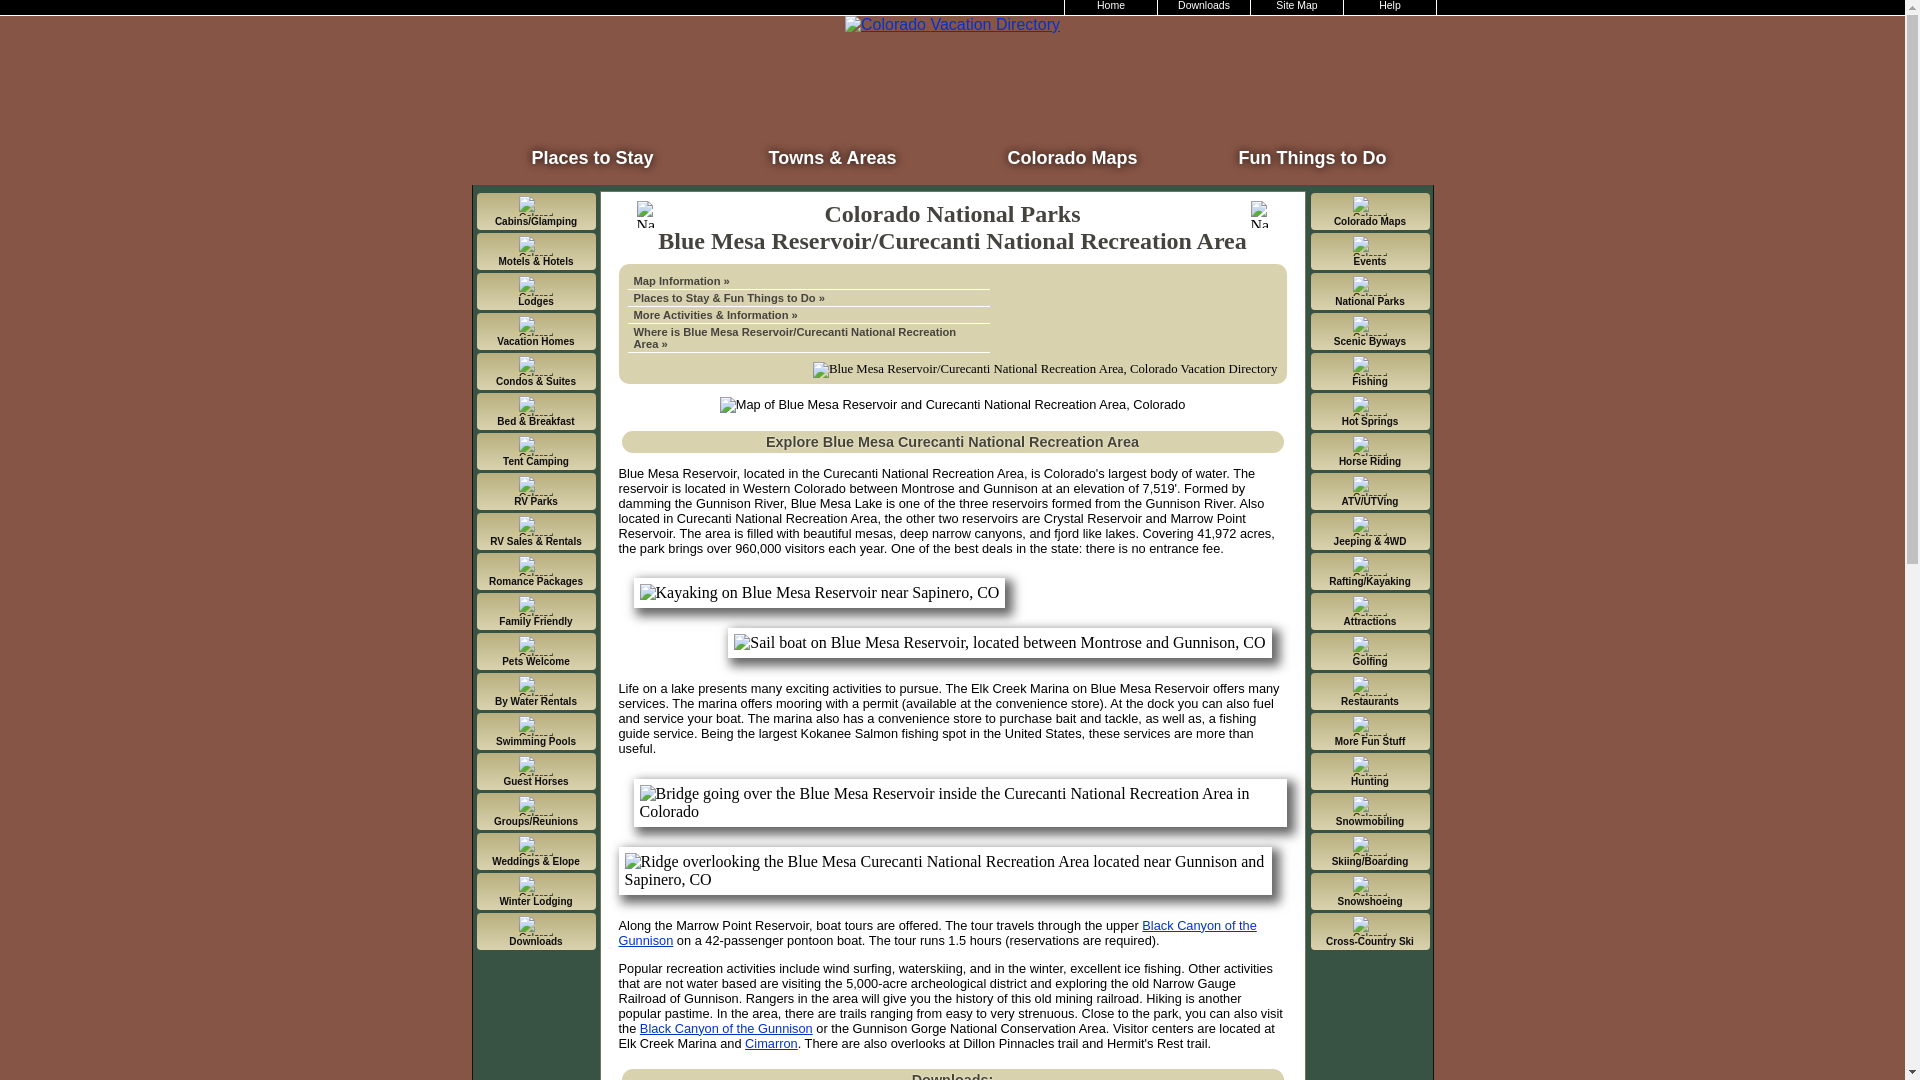 This screenshot has height=1080, width=1920. What do you see at coordinates (1298, 8) in the screenshot?
I see `Site Map` at bounding box center [1298, 8].